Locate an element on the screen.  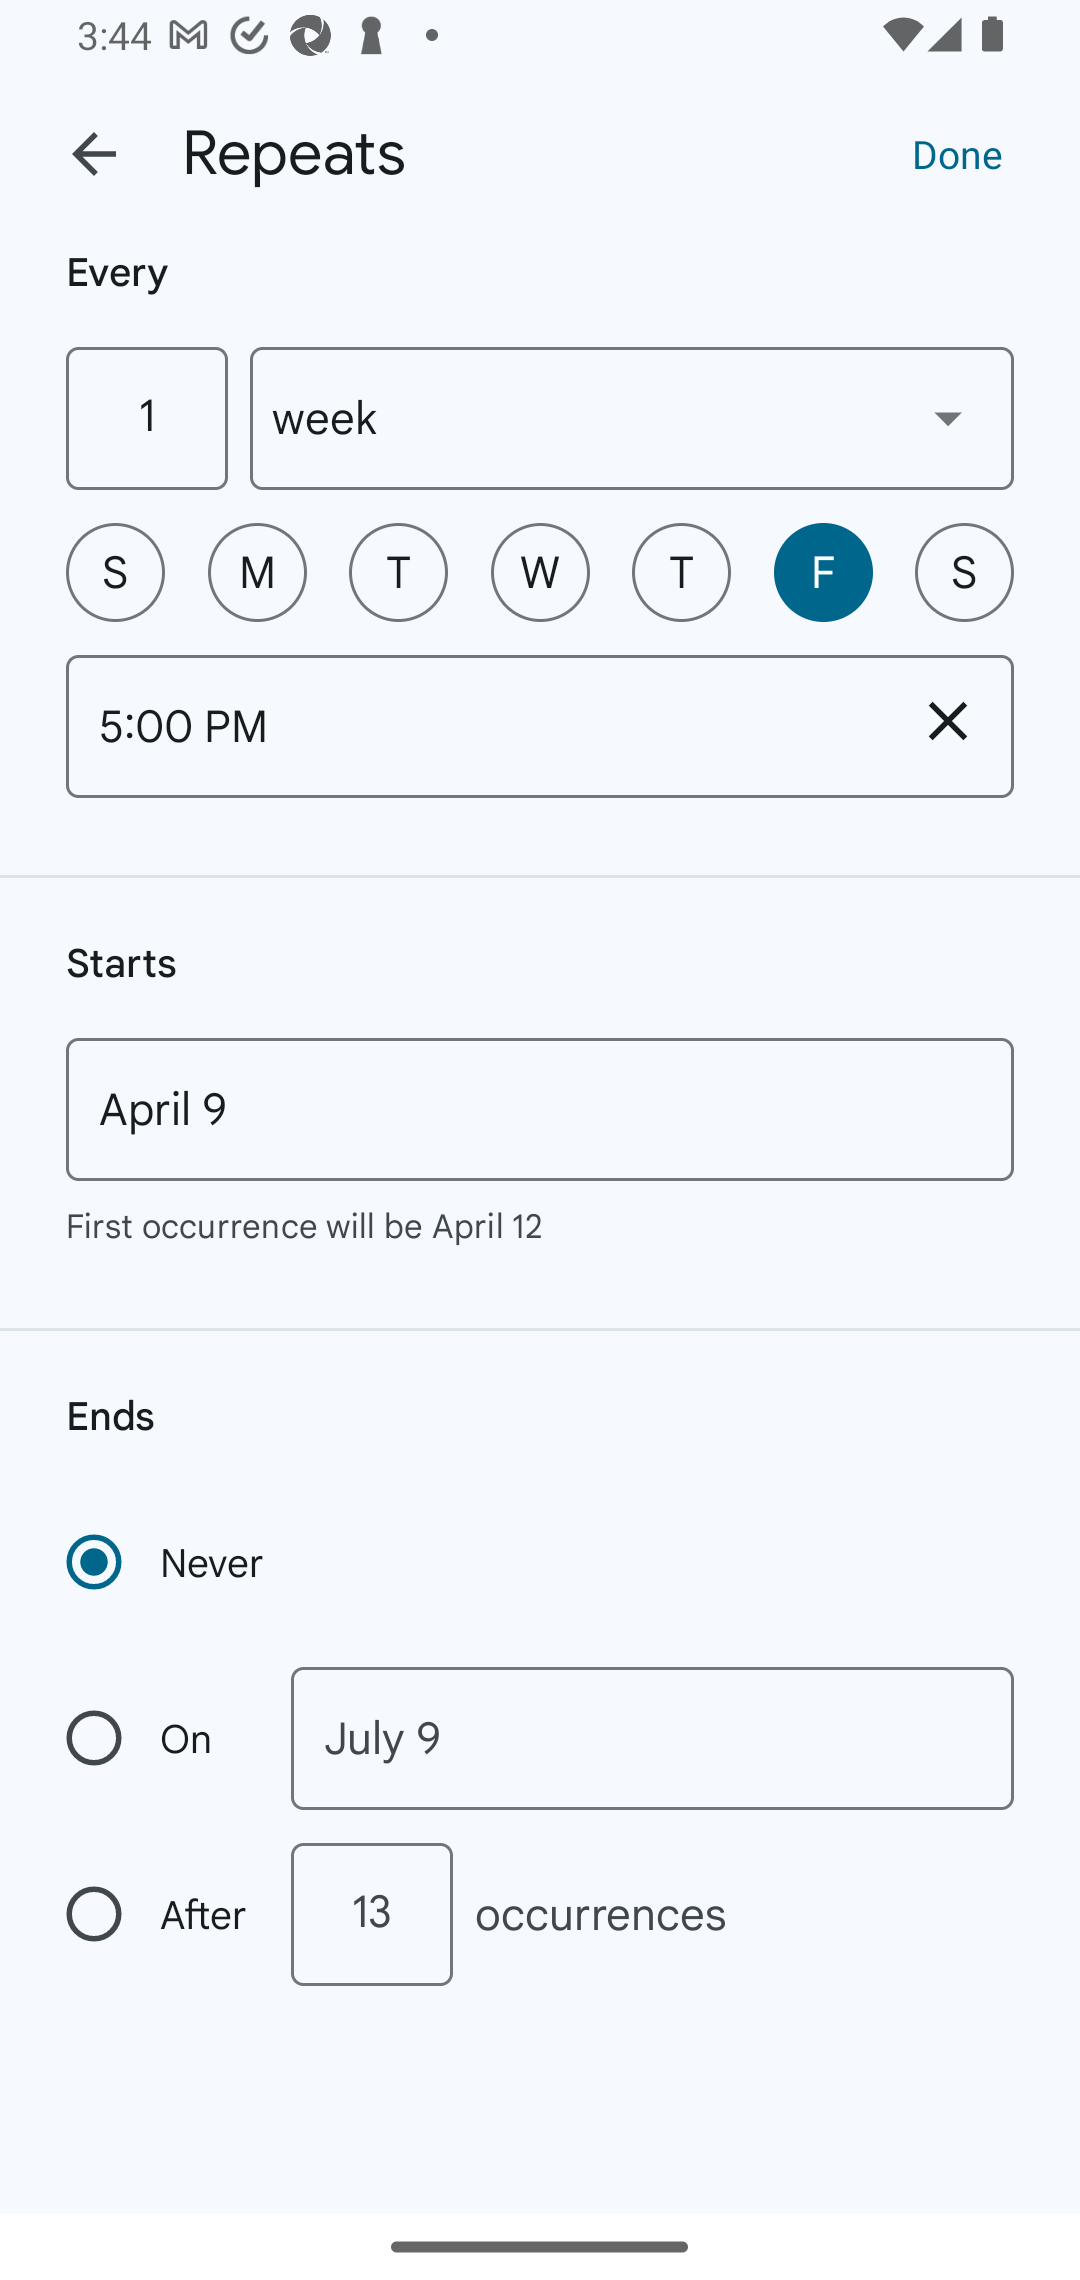
Back is located at coordinates (94, 154).